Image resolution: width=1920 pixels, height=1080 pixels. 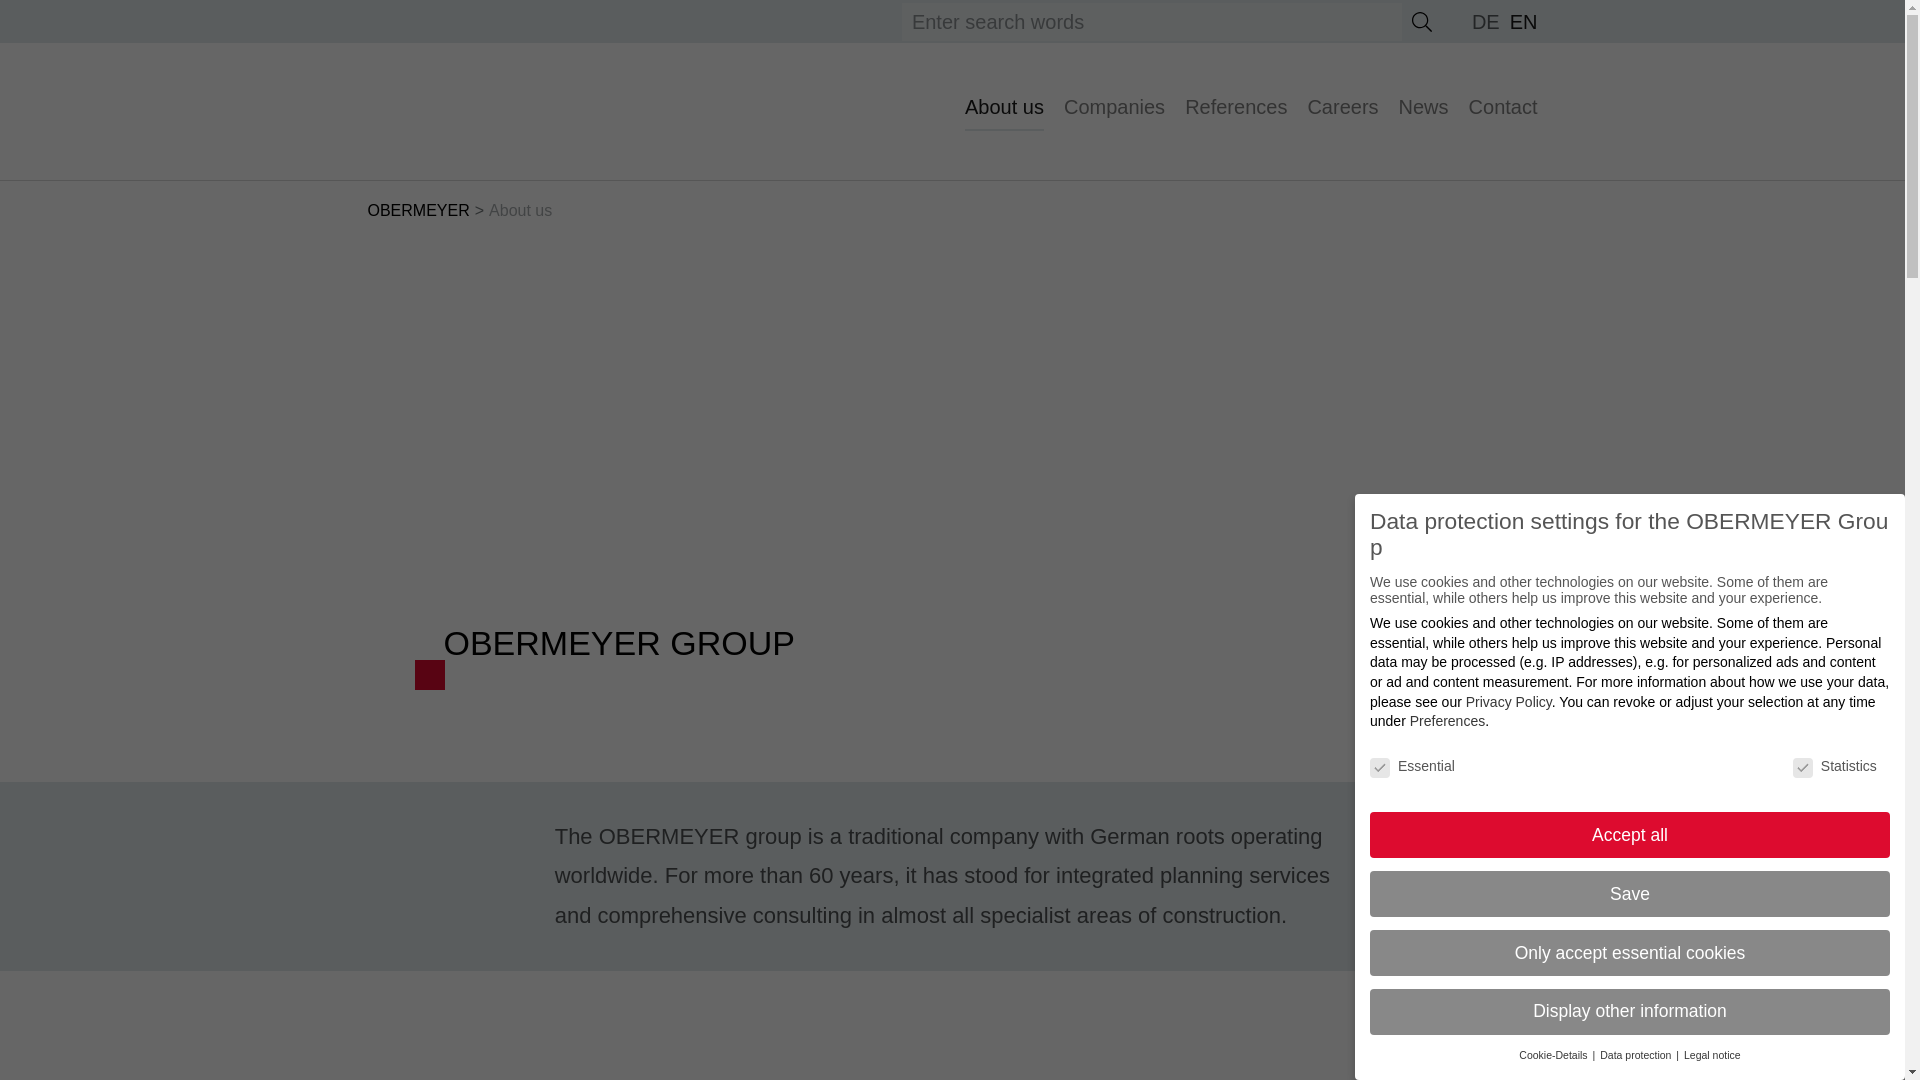 I want to click on Careers, so click(x=1342, y=107).